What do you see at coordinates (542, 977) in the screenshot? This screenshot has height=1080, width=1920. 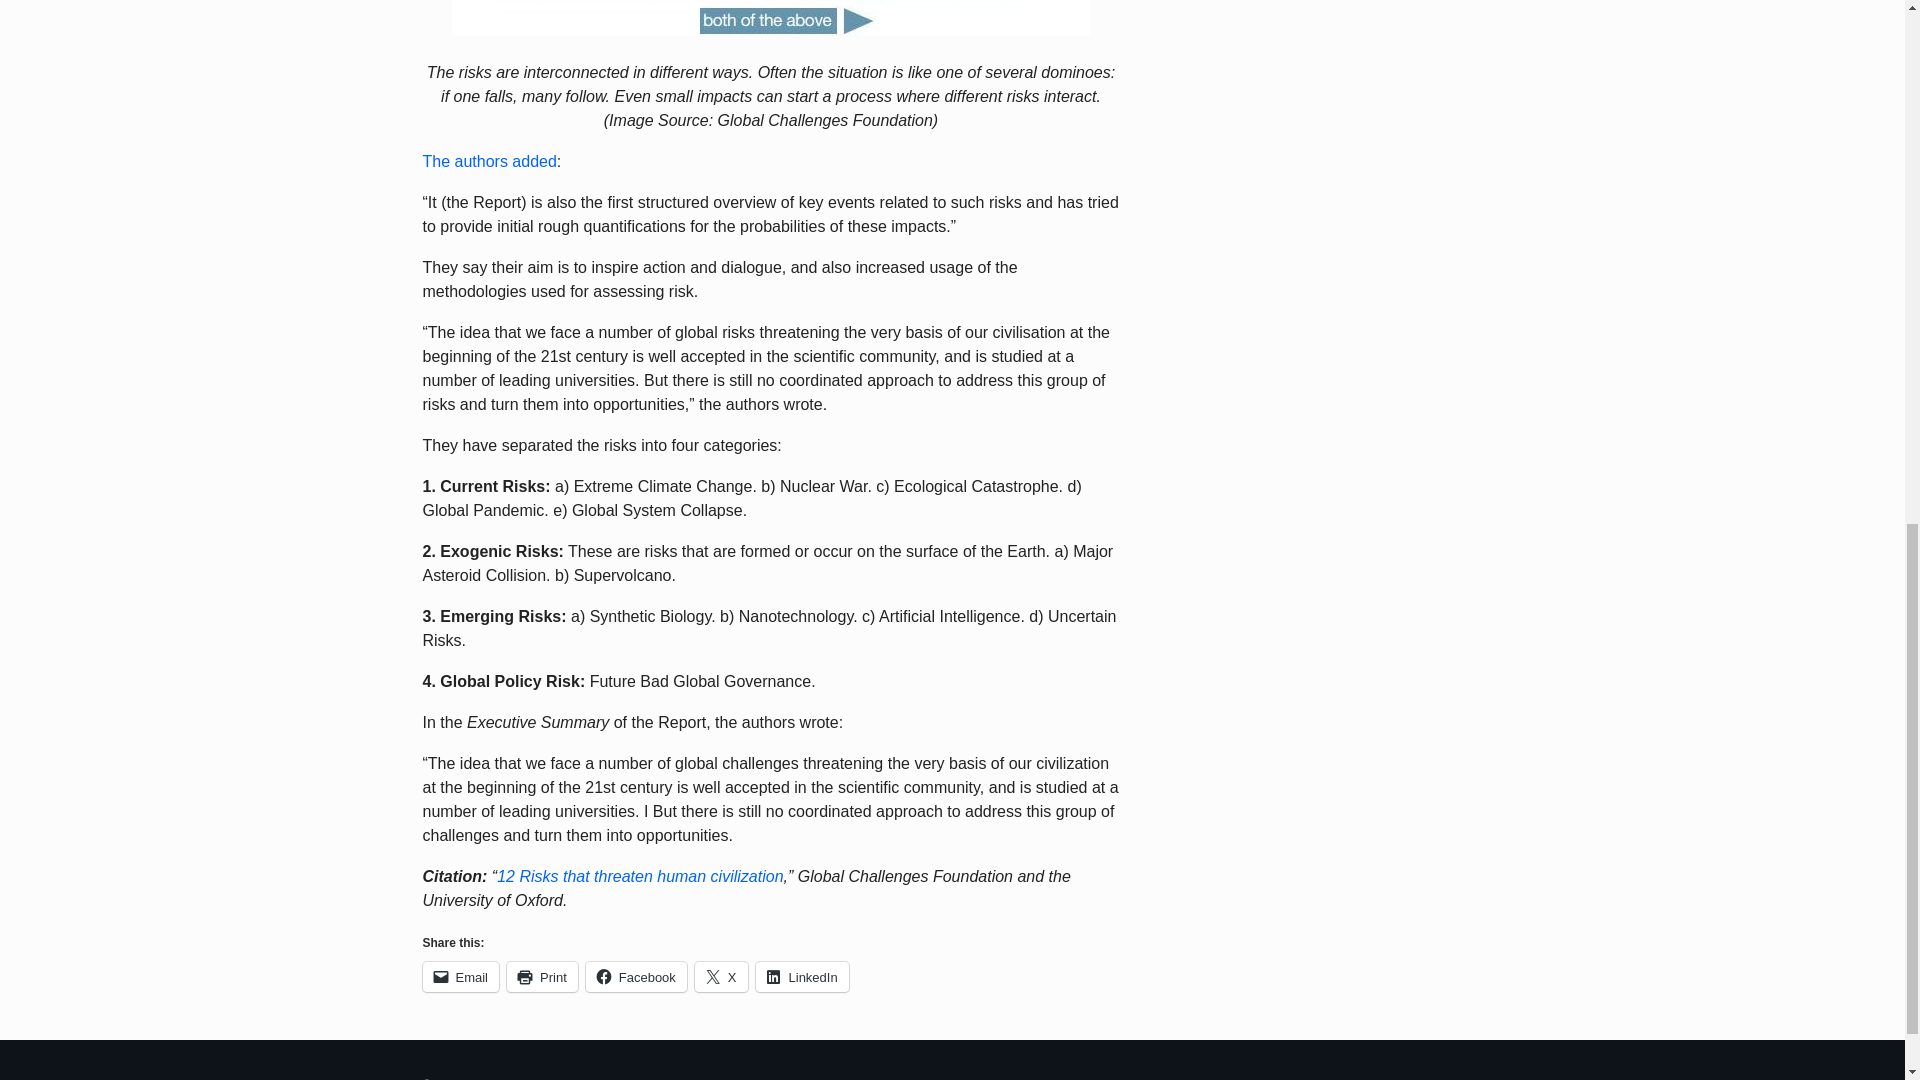 I see `Click to print` at bounding box center [542, 977].